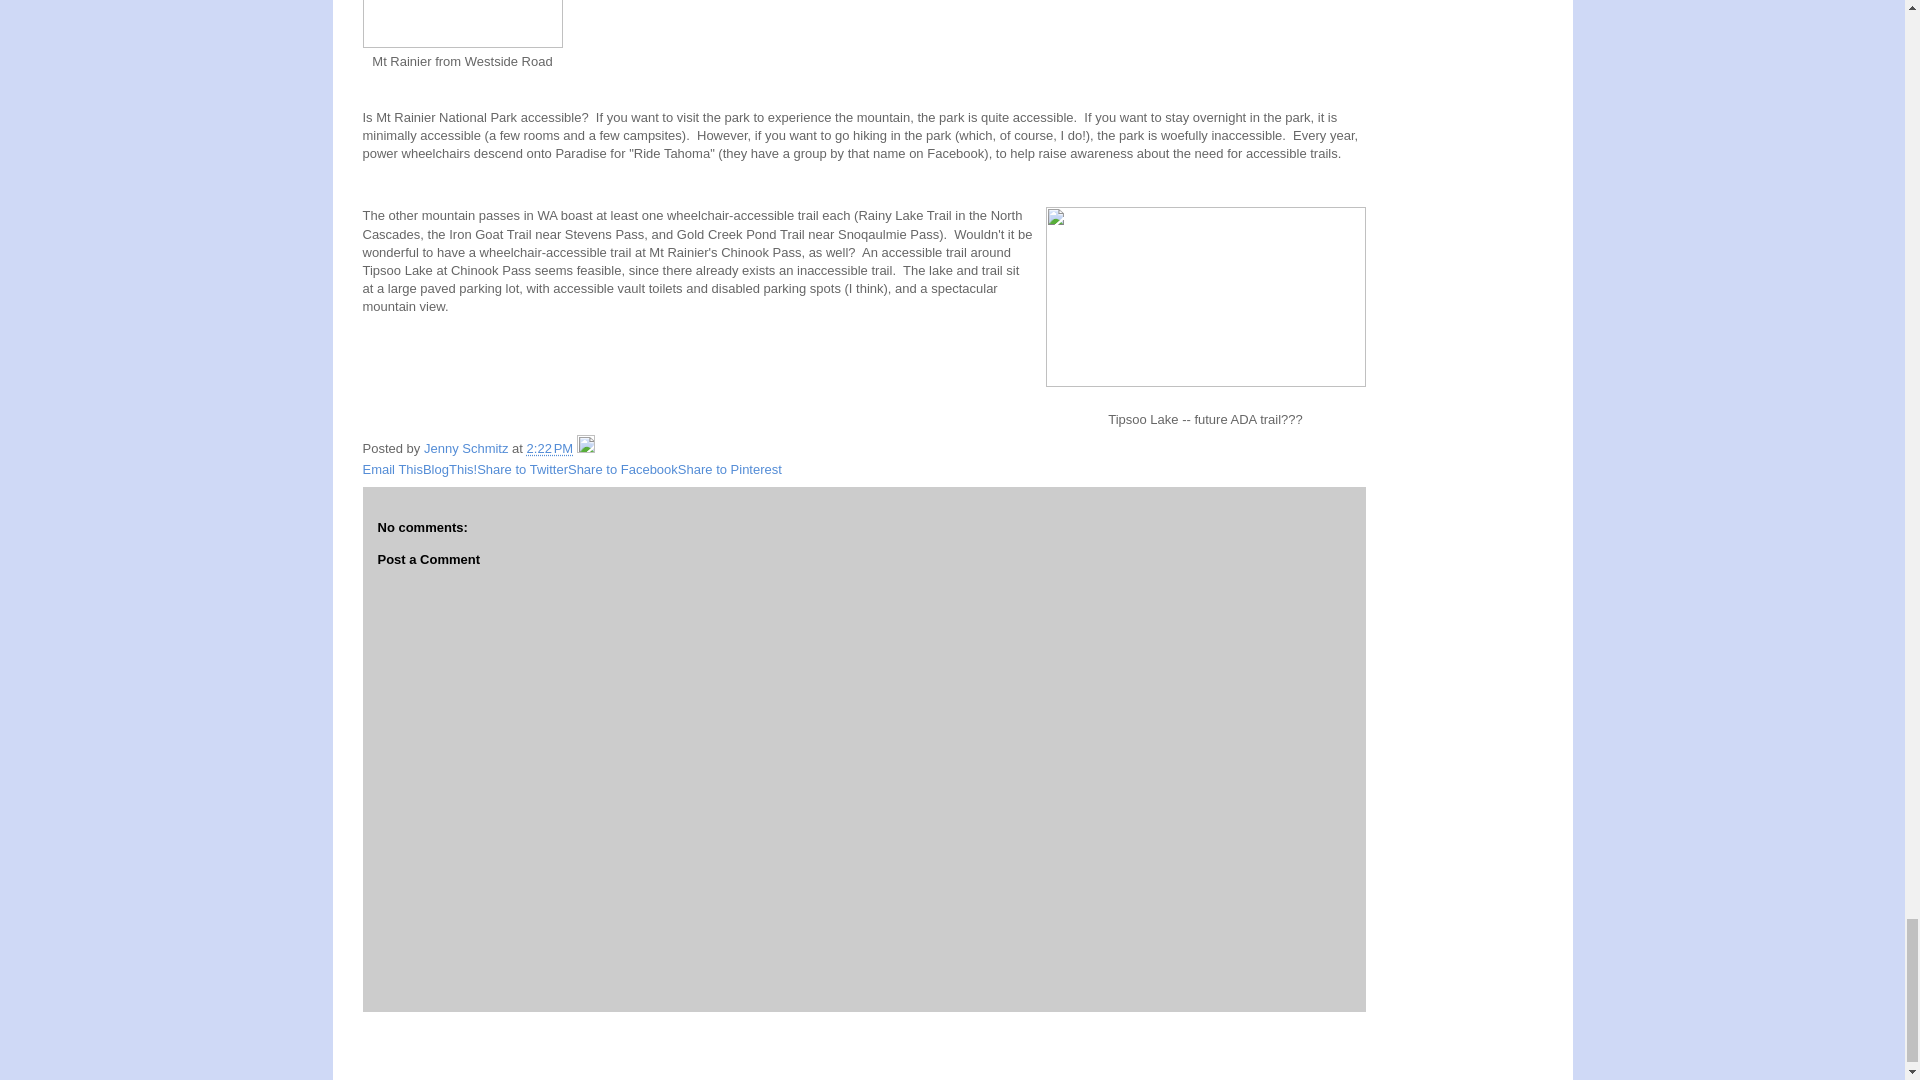 Image resolution: width=1920 pixels, height=1080 pixels. Describe the element at coordinates (622, 470) in the screenshot. I see `Share to Facebook` at that location.